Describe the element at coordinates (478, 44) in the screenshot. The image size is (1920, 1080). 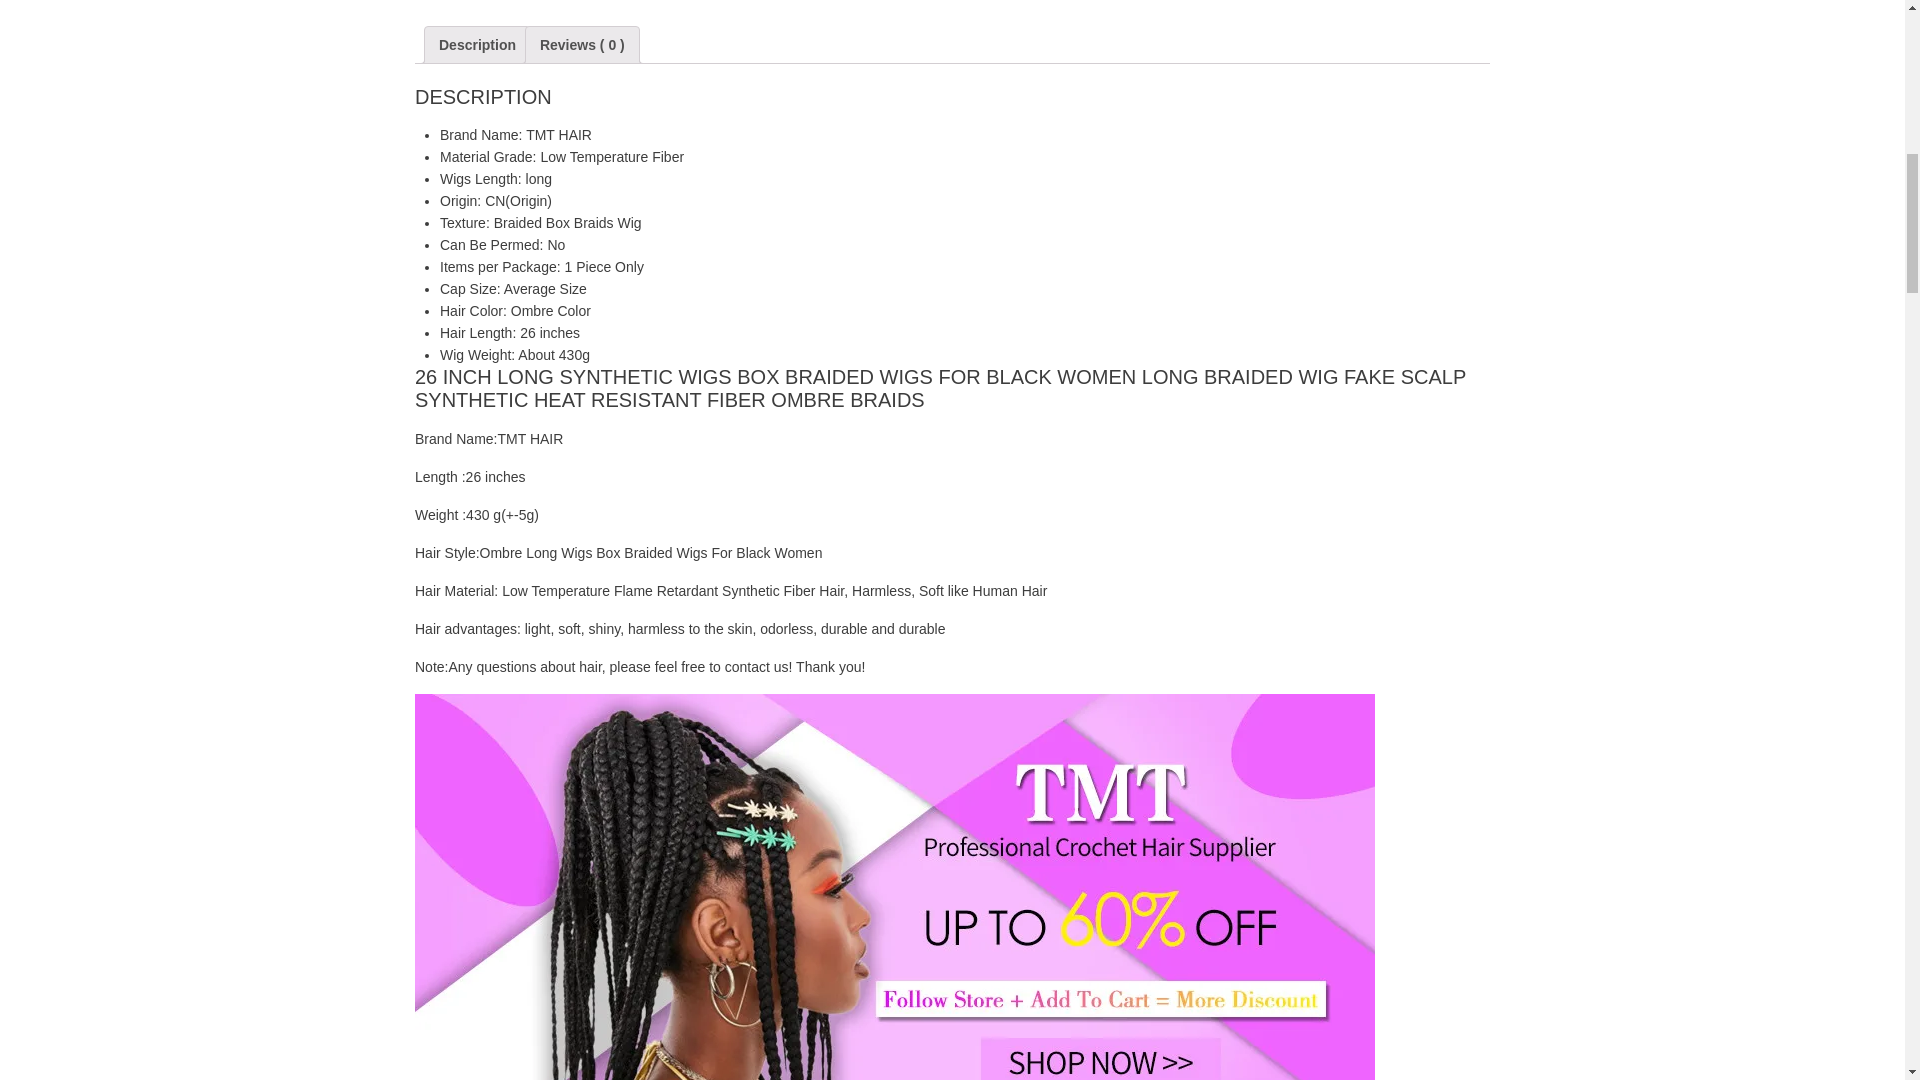
I see `Description` at that location.